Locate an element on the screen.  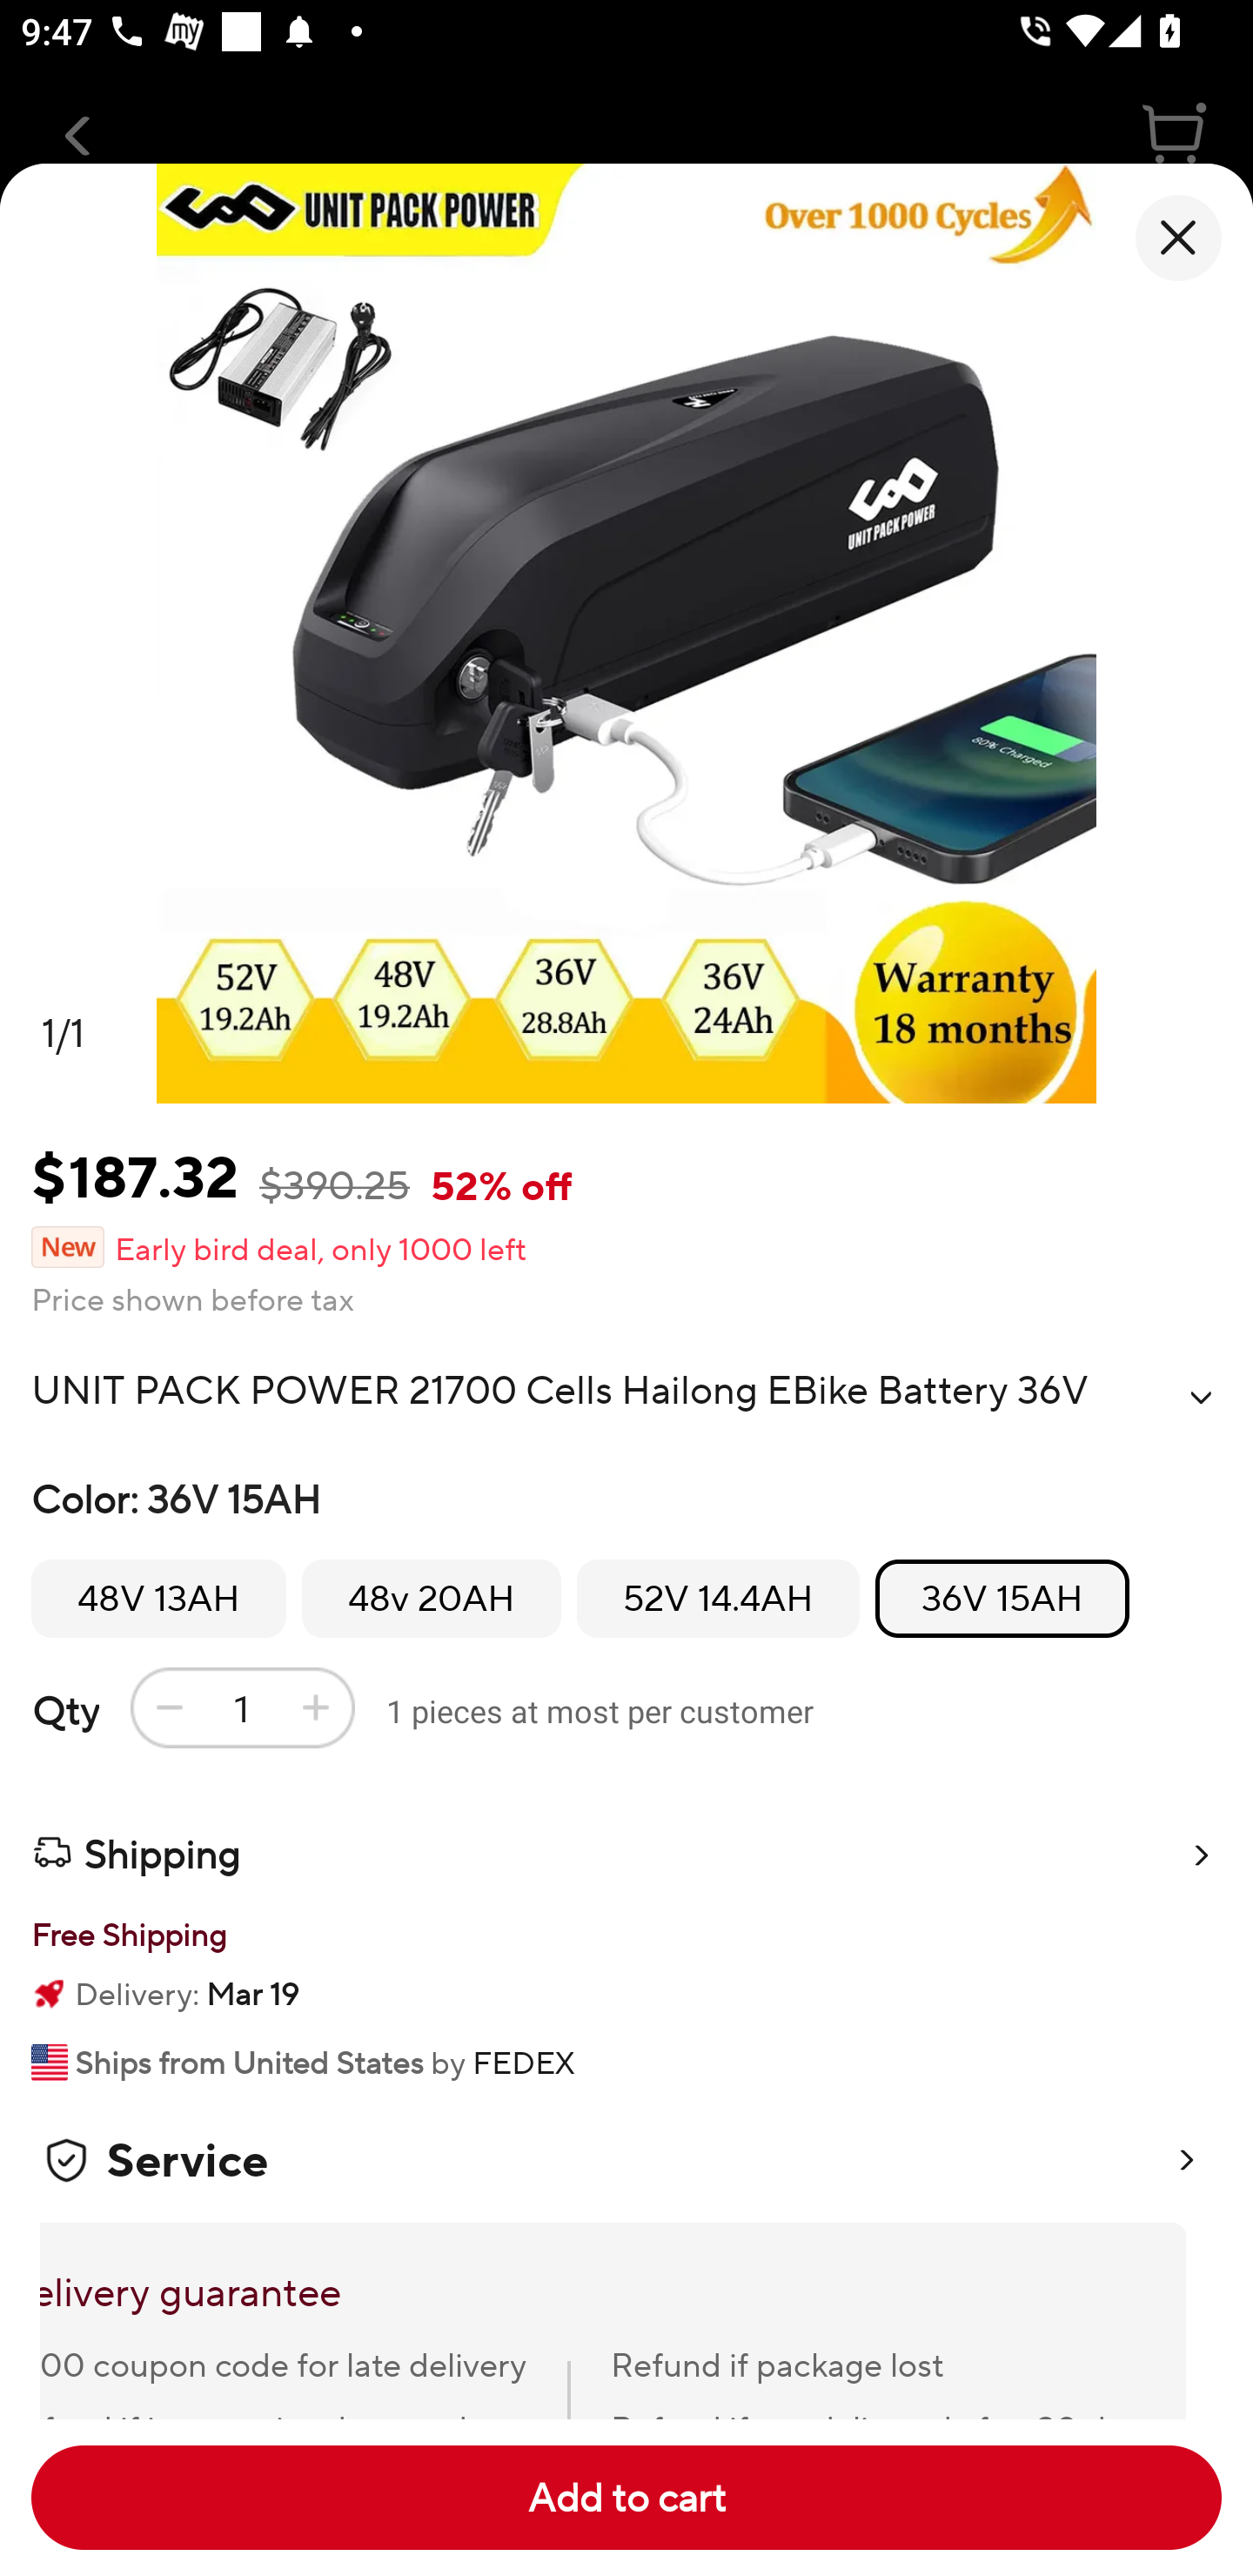
48v 20AH is located at coordinates (432, 1598).